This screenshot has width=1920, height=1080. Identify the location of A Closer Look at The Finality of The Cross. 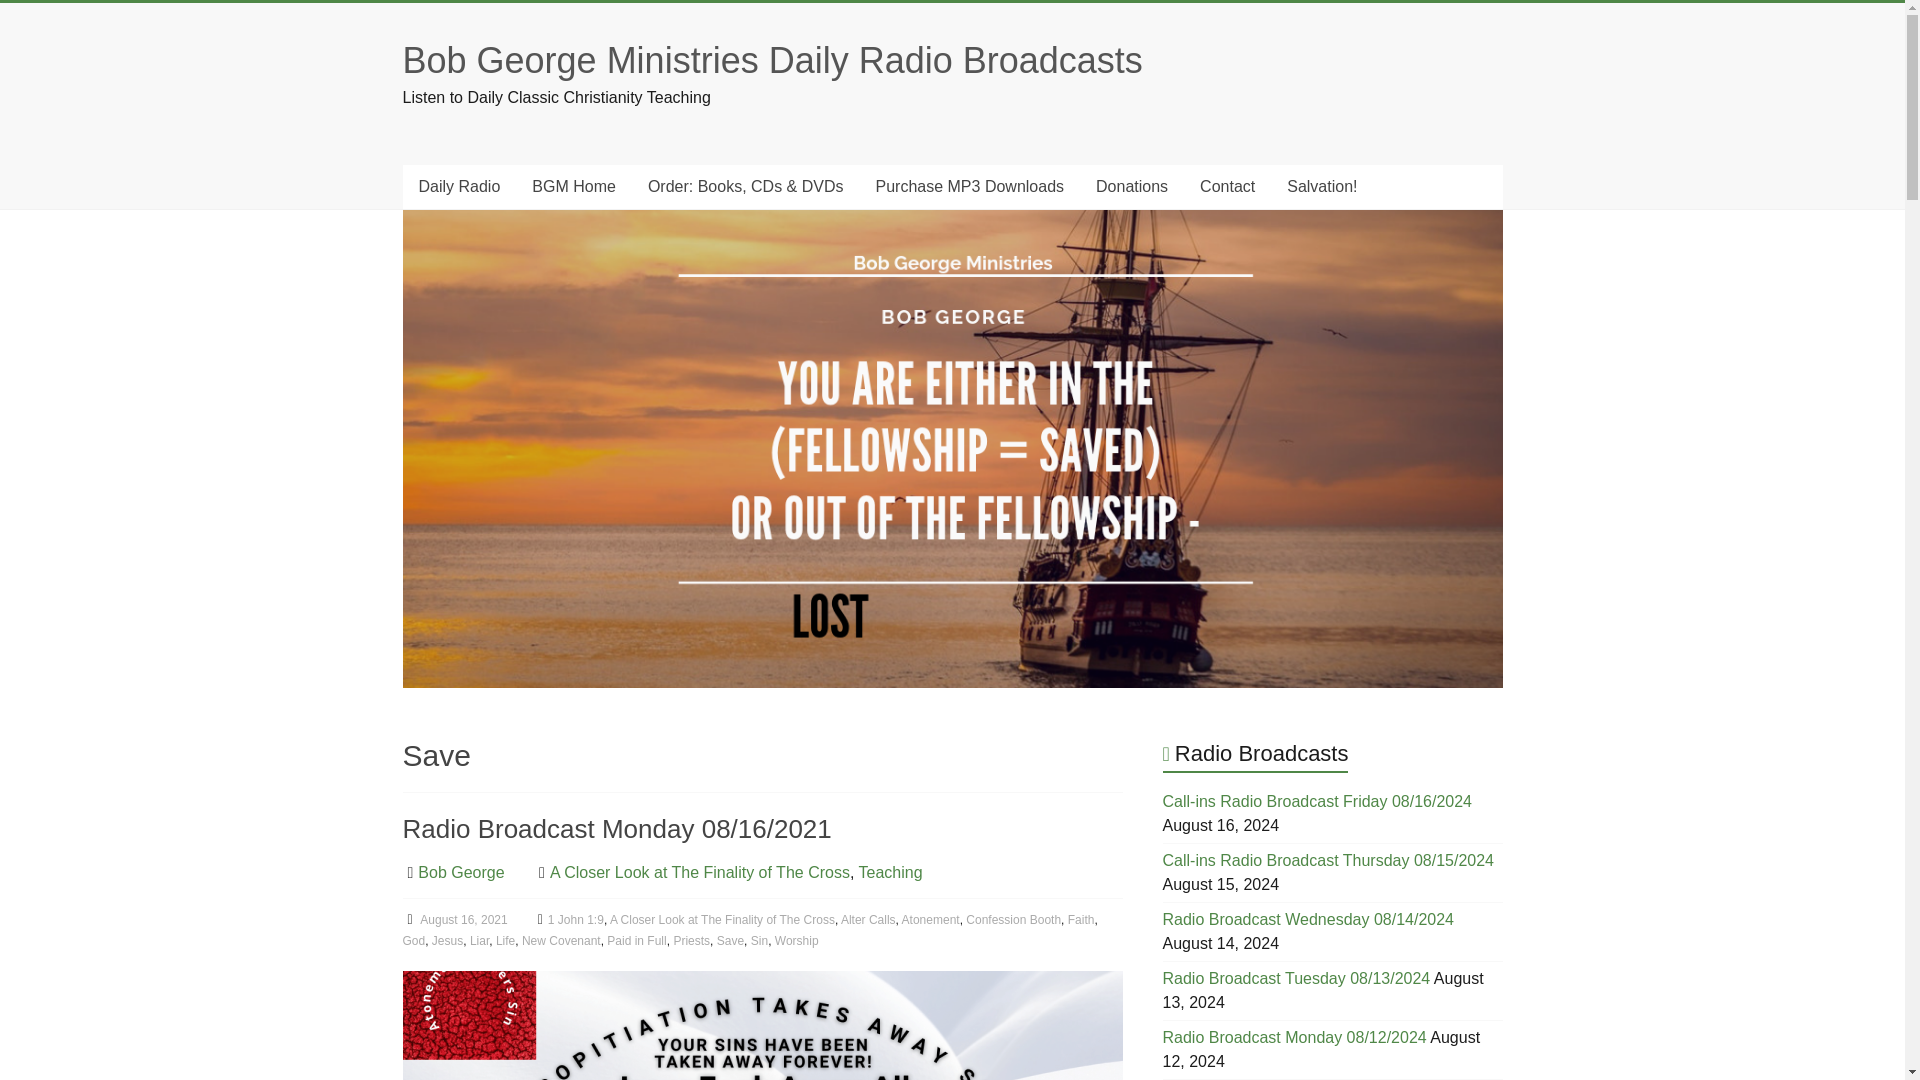
(722, 919).